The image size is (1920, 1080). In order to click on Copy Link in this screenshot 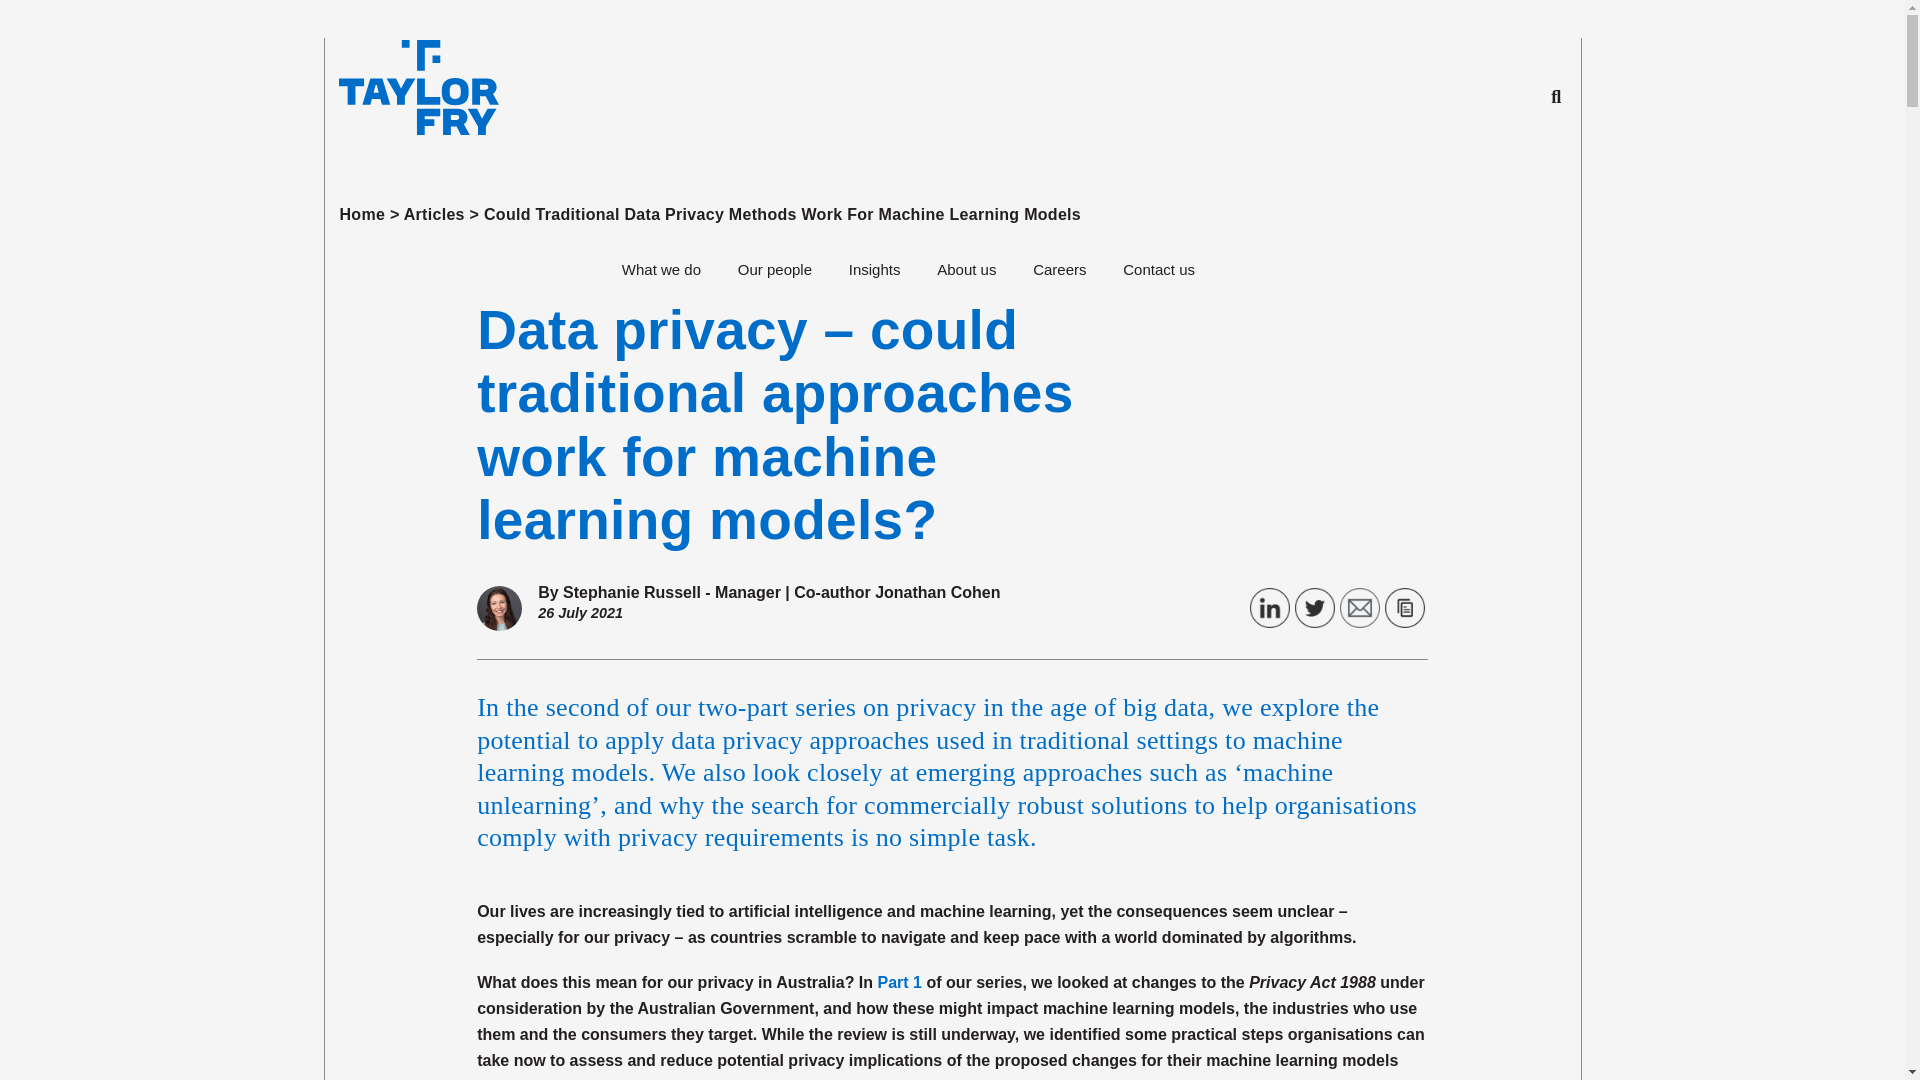, I will do `click(1404, 607)`.